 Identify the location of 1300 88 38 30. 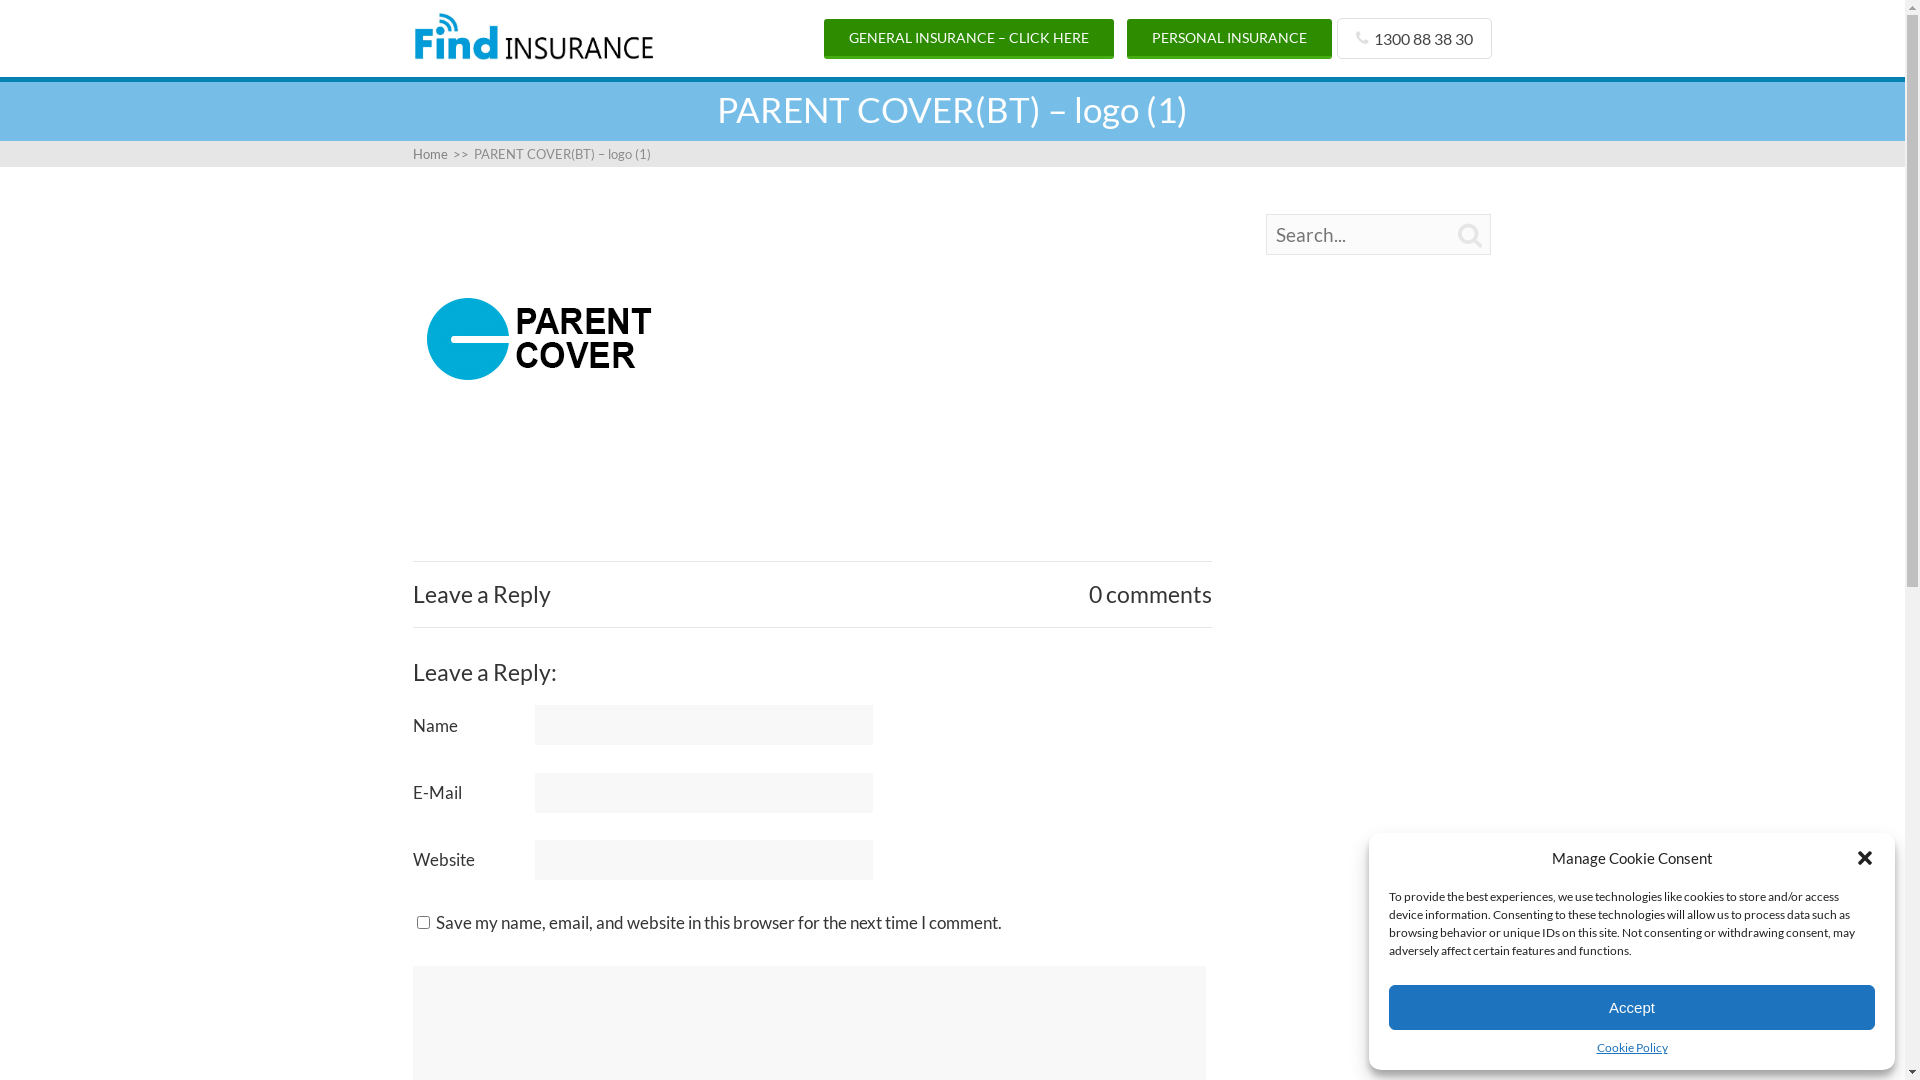
(1414, 38).